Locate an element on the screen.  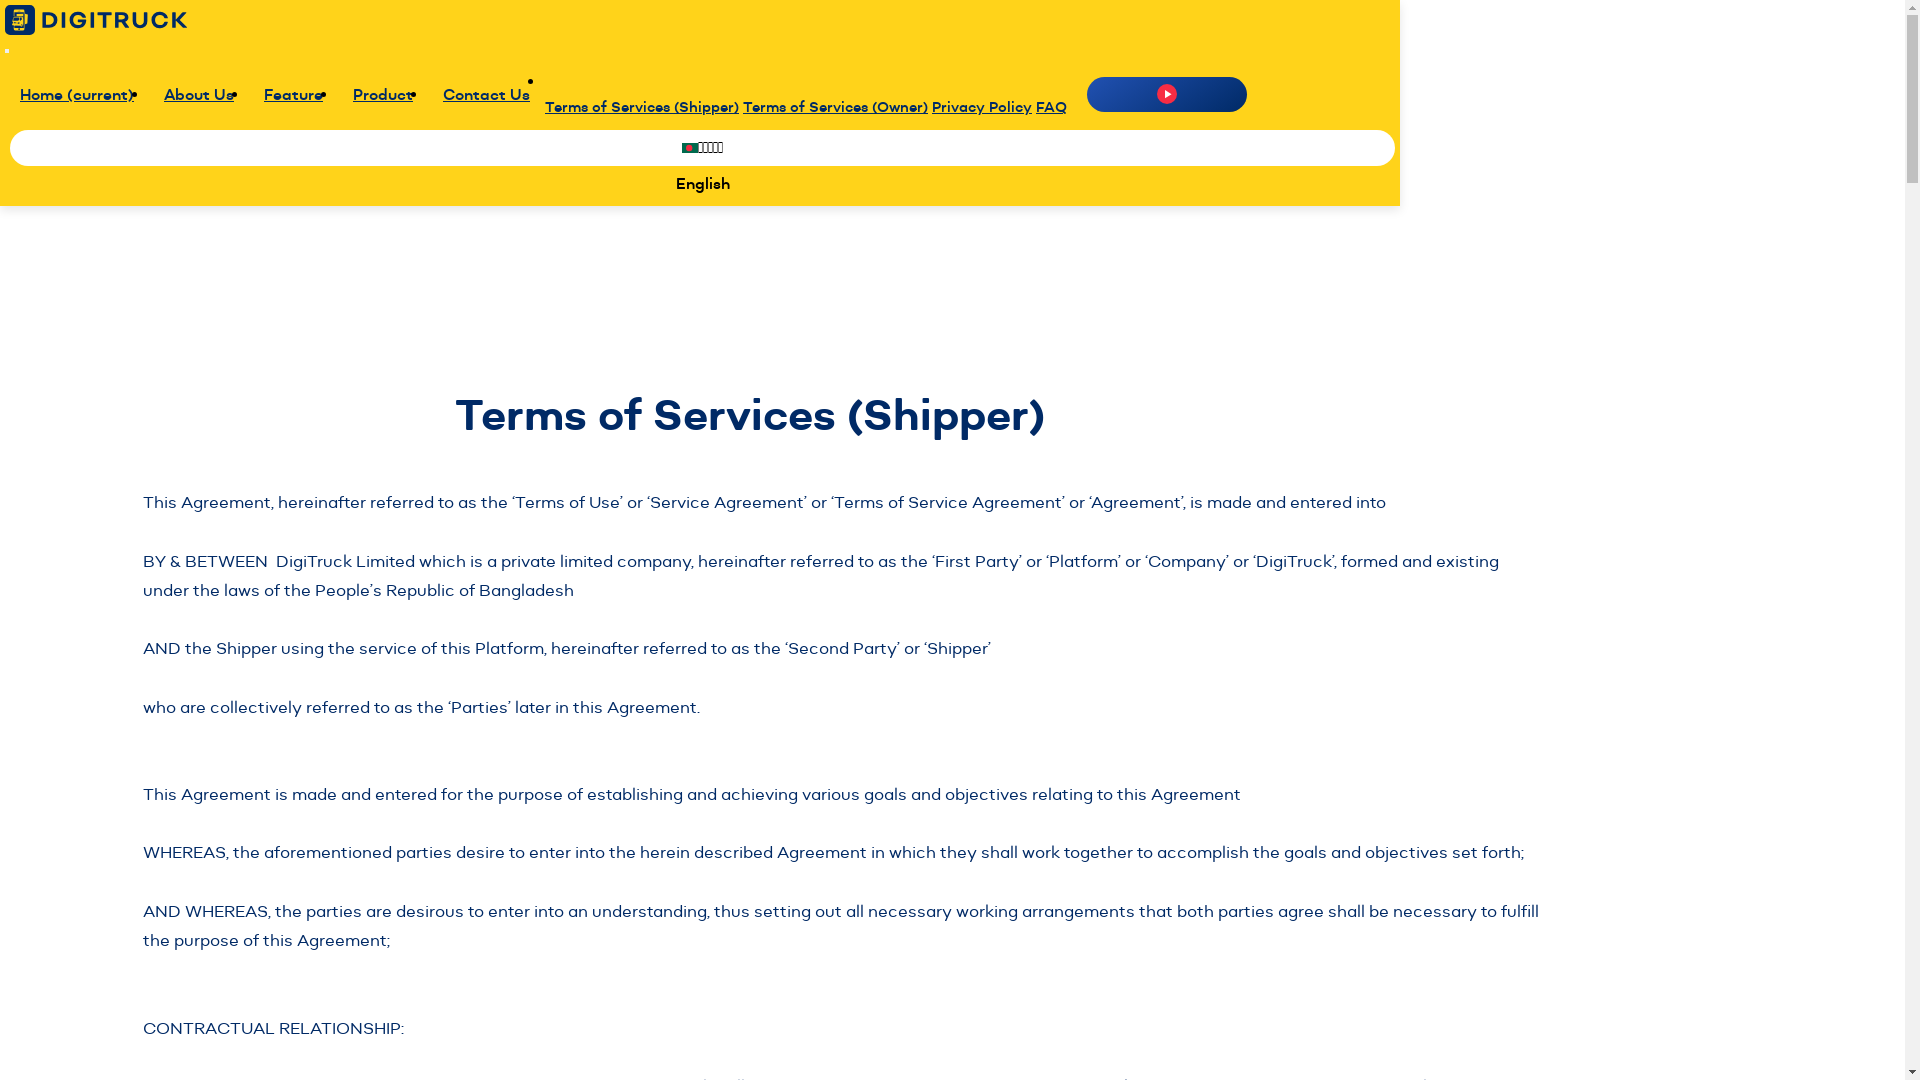
Home (current) is located at coordinates (77, 94).